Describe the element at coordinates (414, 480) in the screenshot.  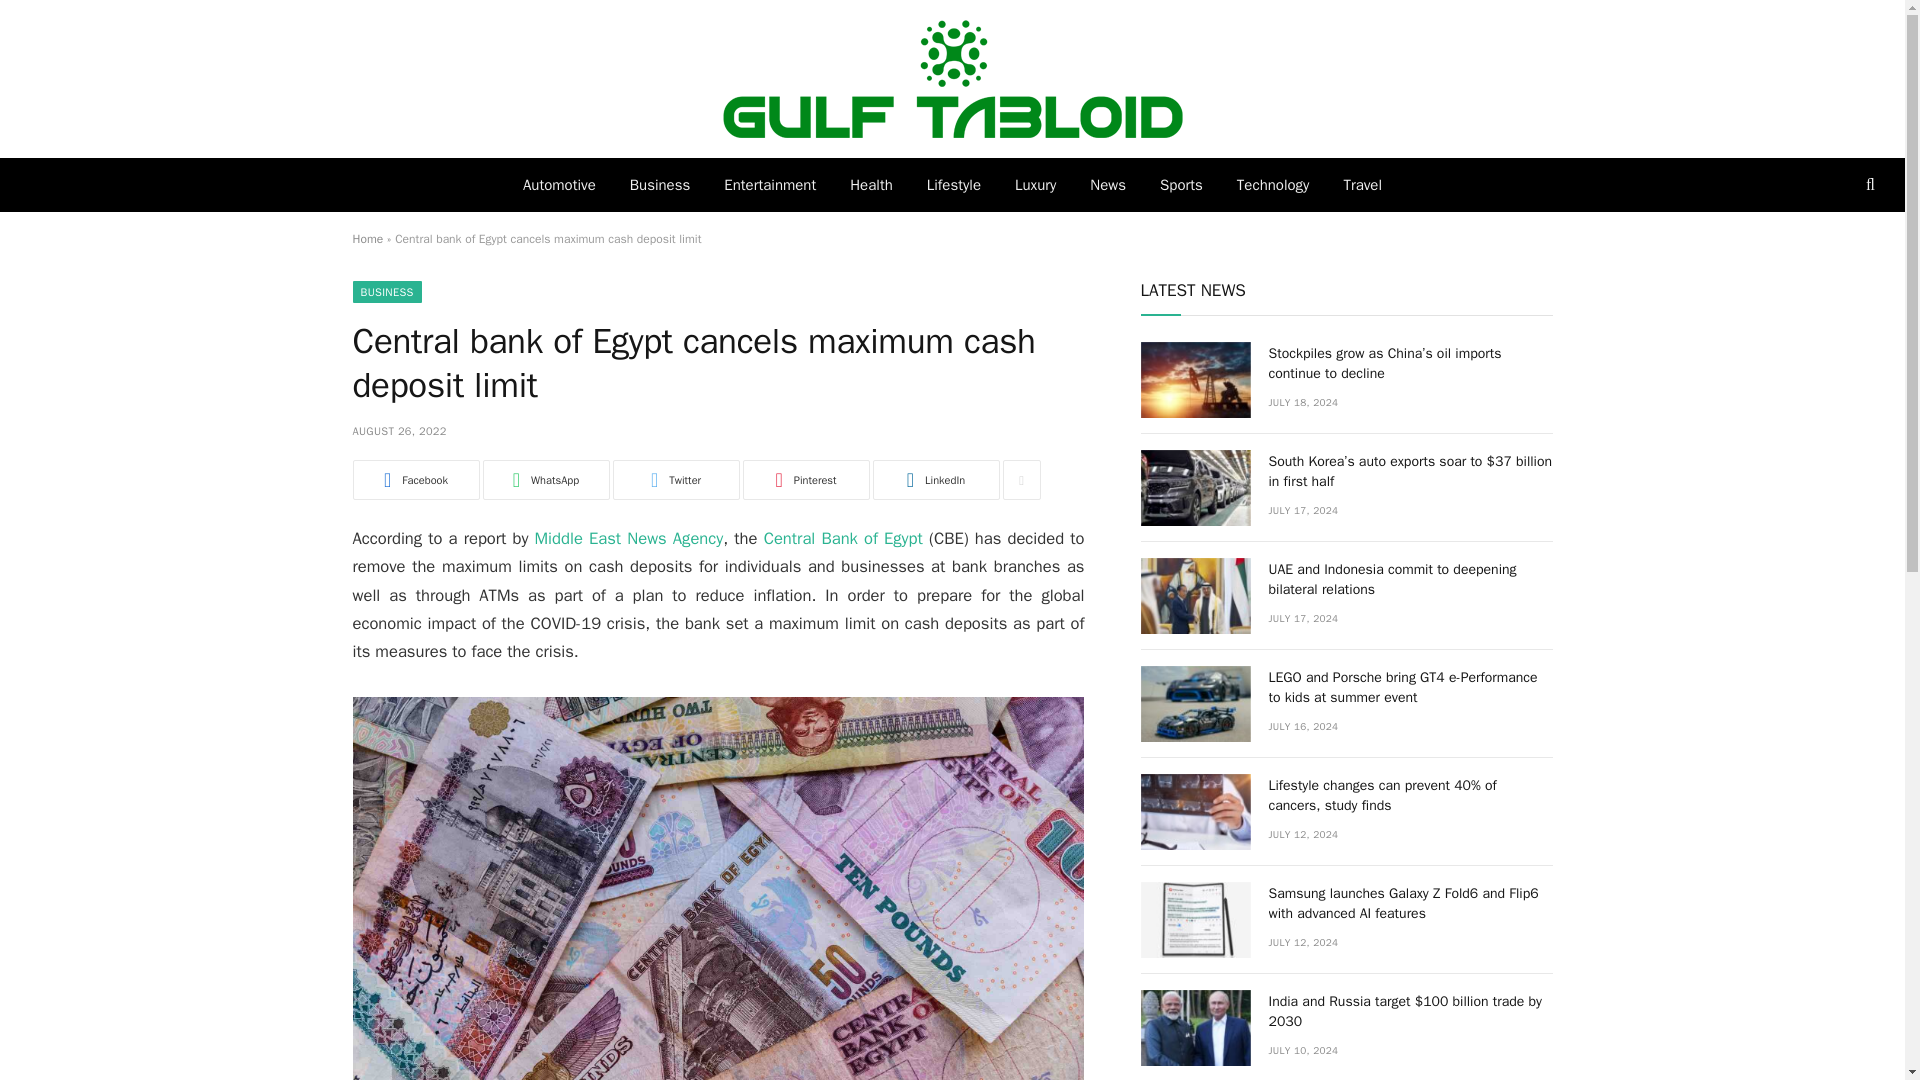
I see `Share on Facebook` at that location.